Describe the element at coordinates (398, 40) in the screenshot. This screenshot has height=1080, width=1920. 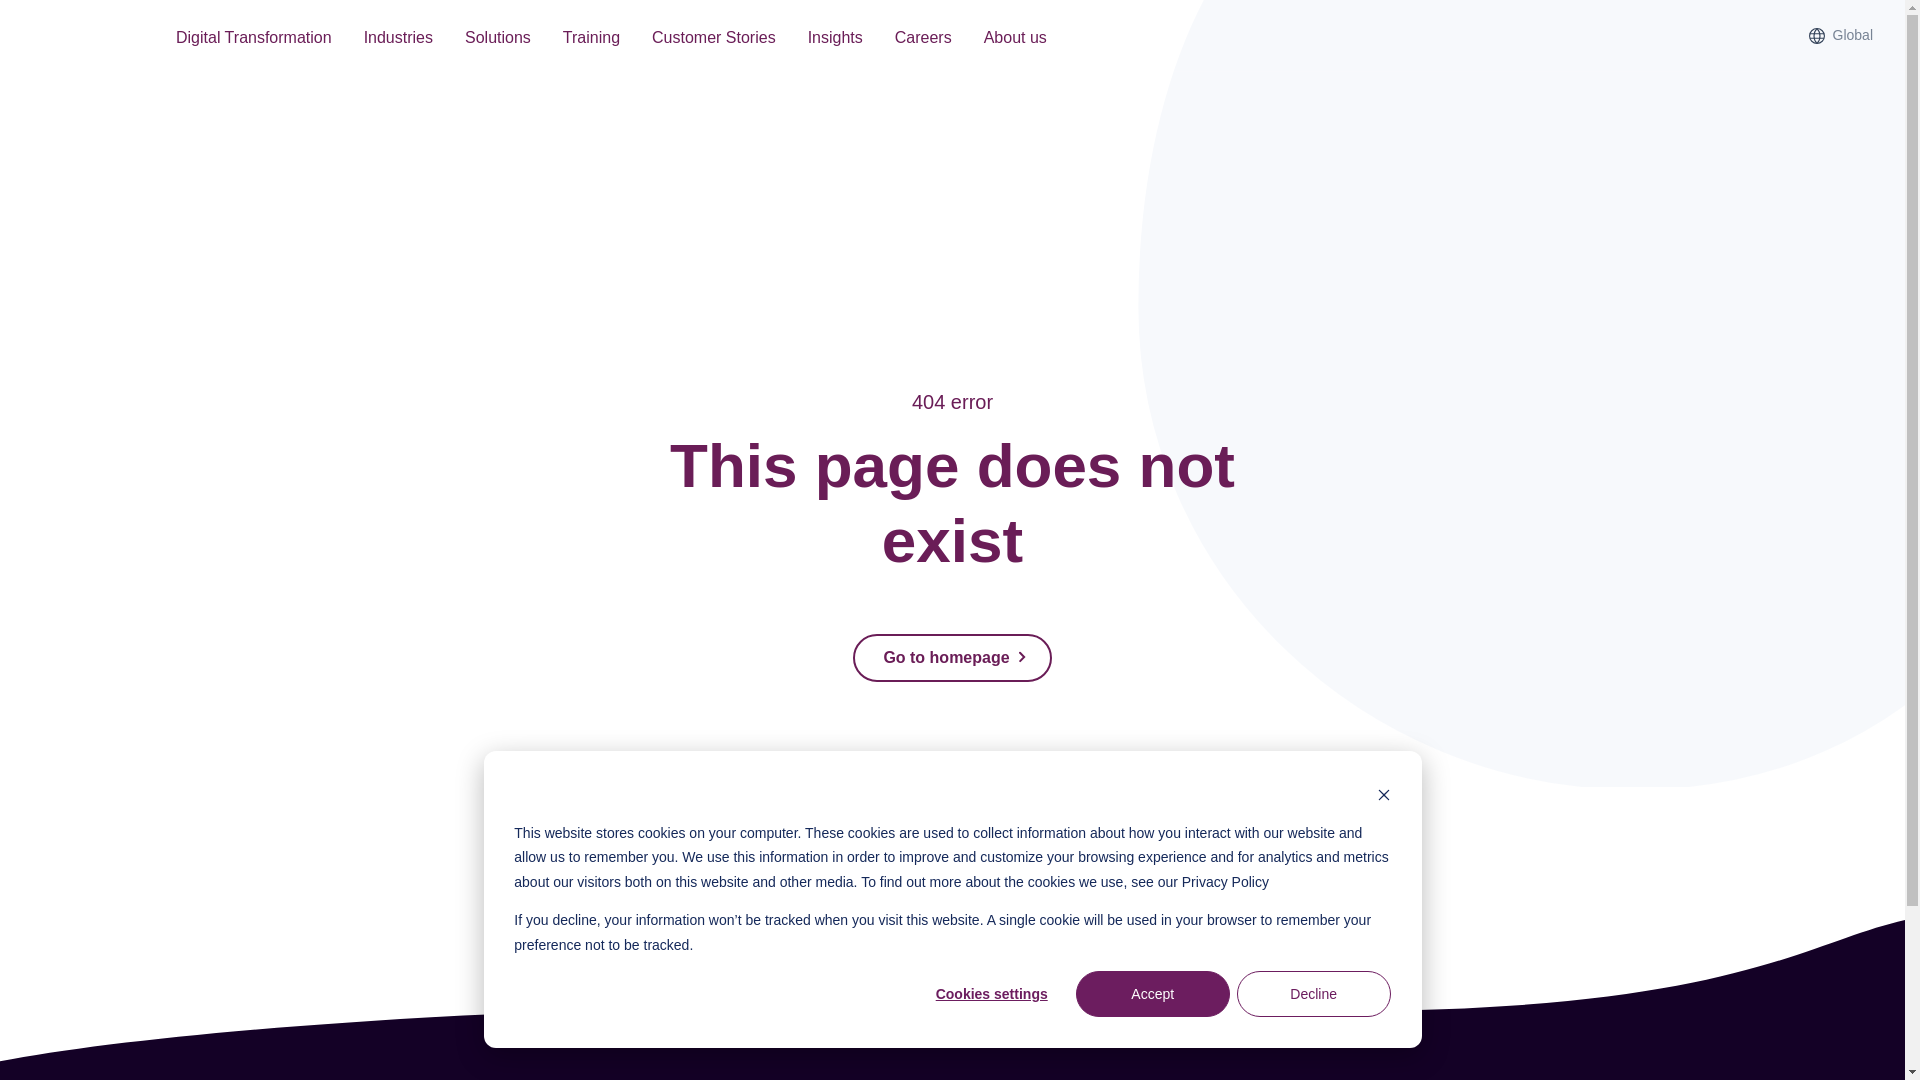
I see `Industries` at that location.